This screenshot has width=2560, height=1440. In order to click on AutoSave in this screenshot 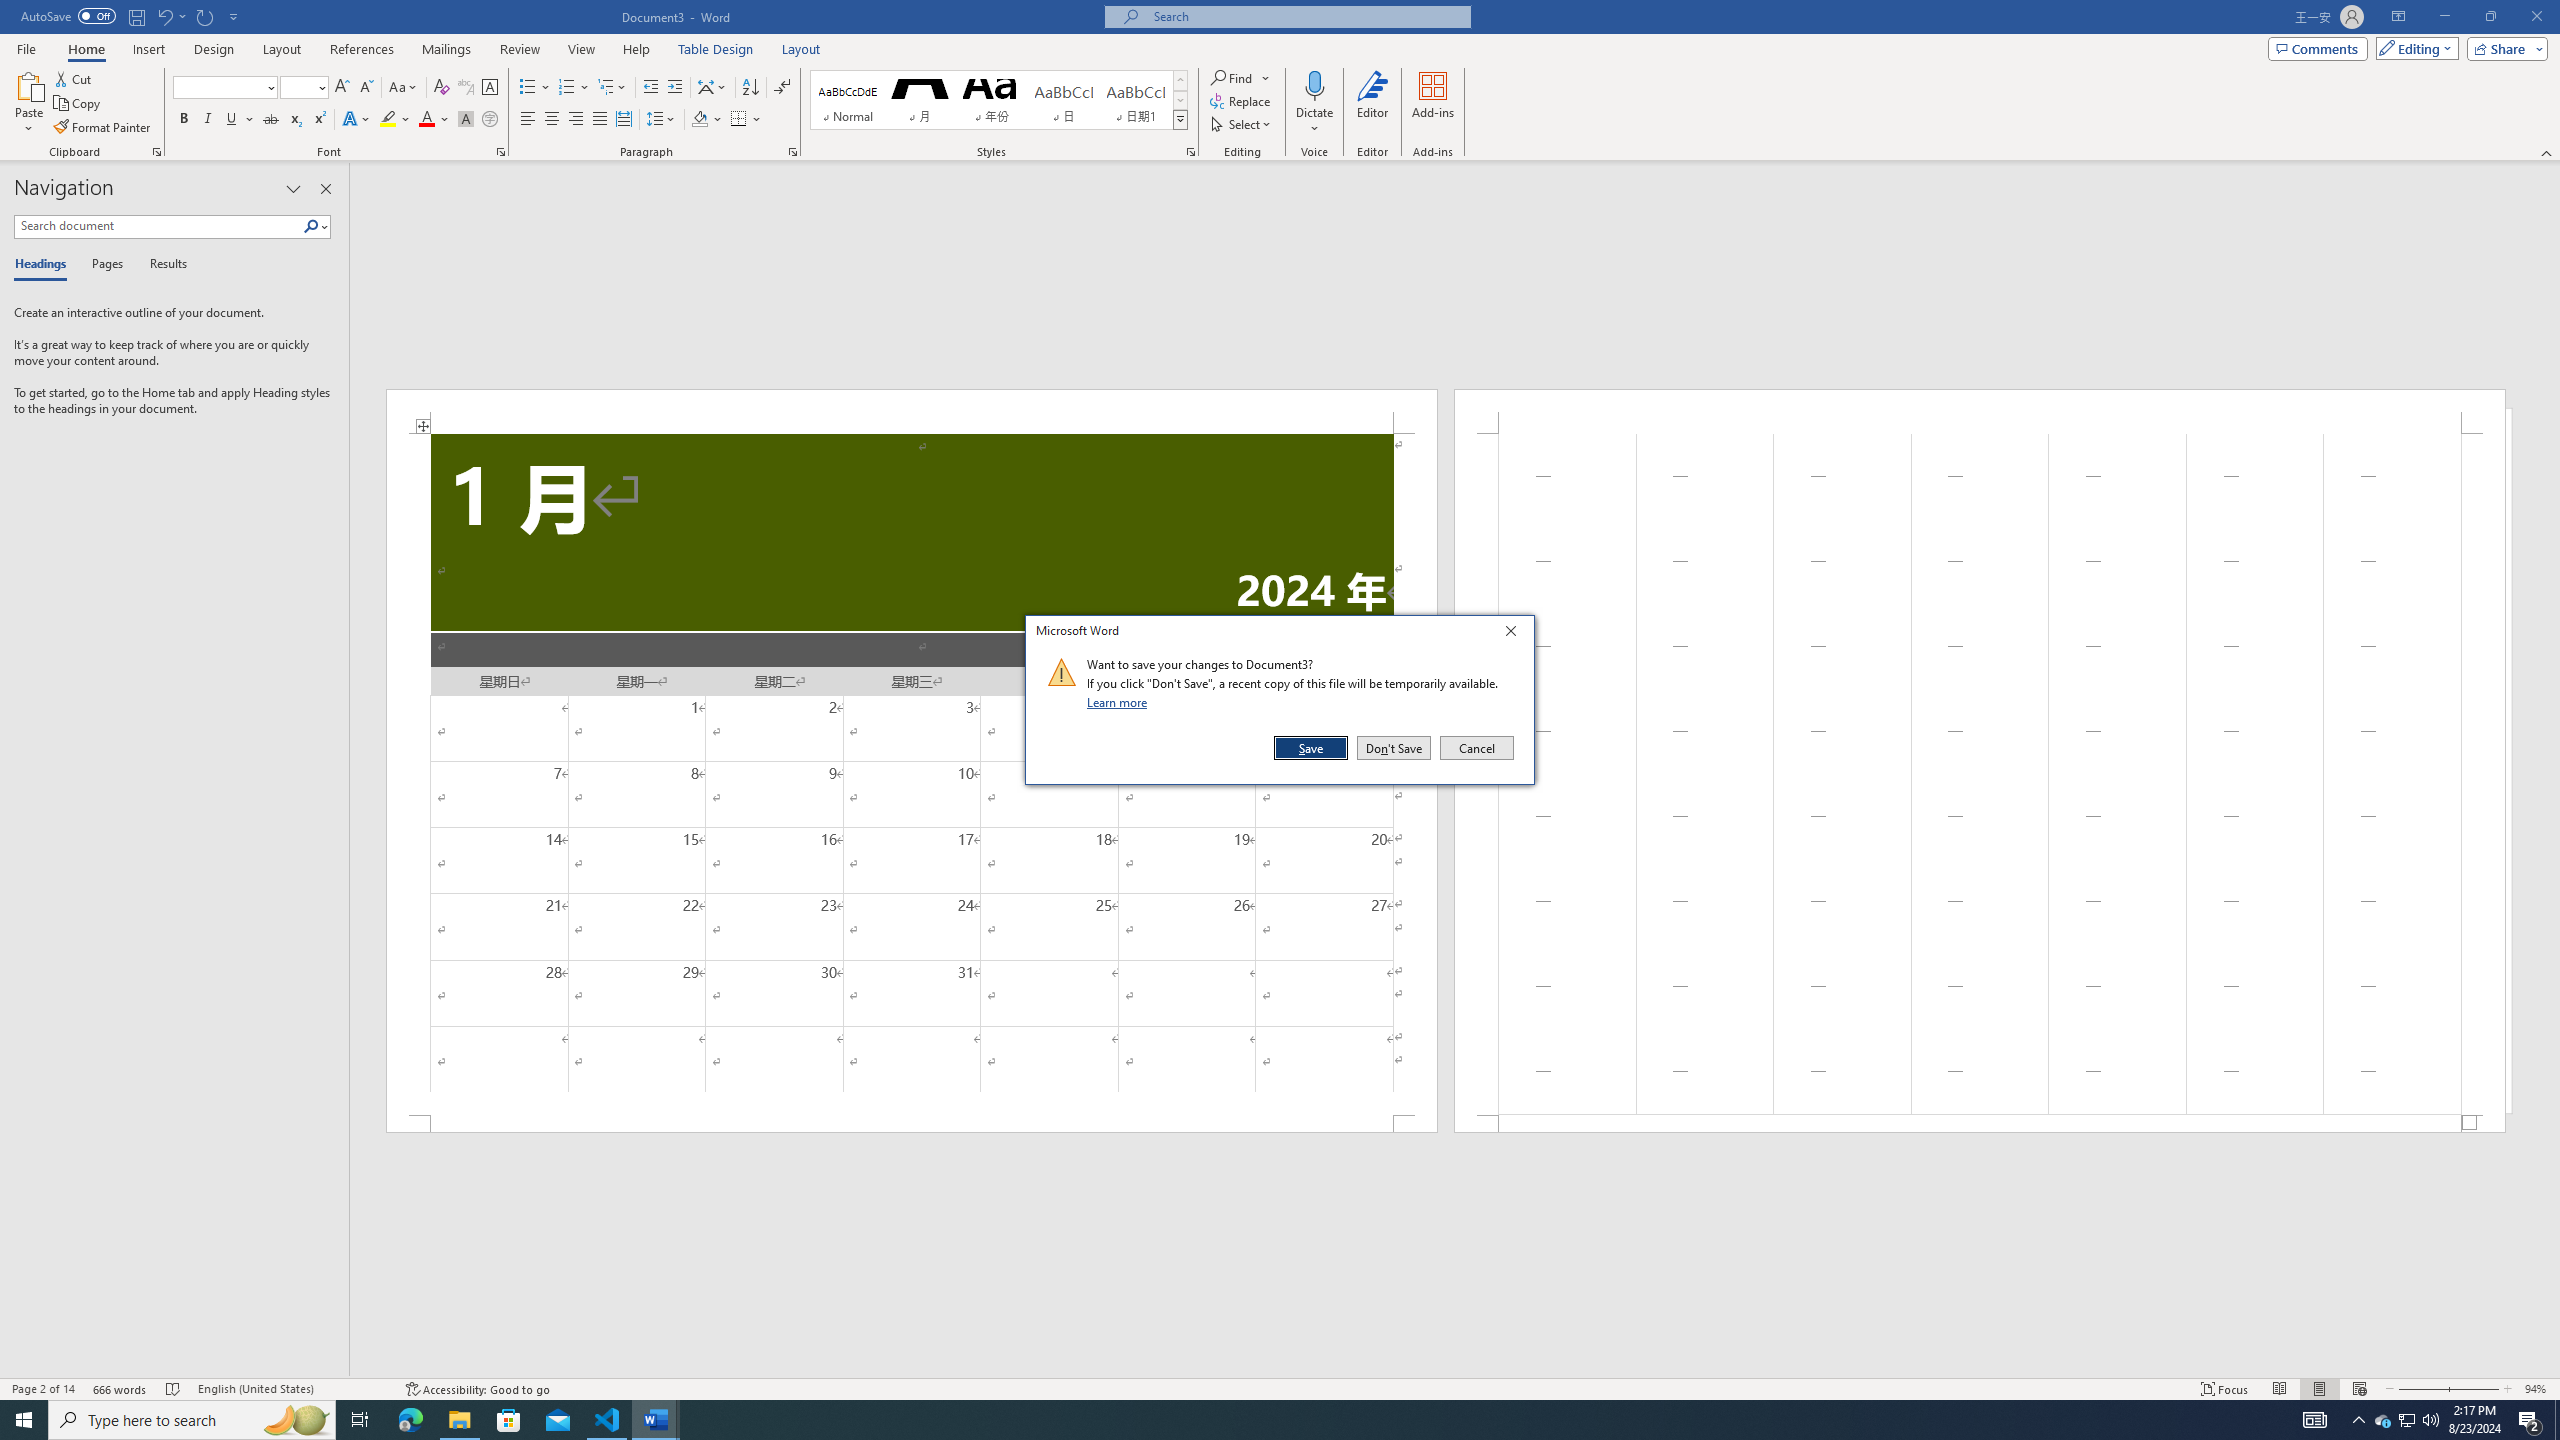, I will do `click(68, 16)`.